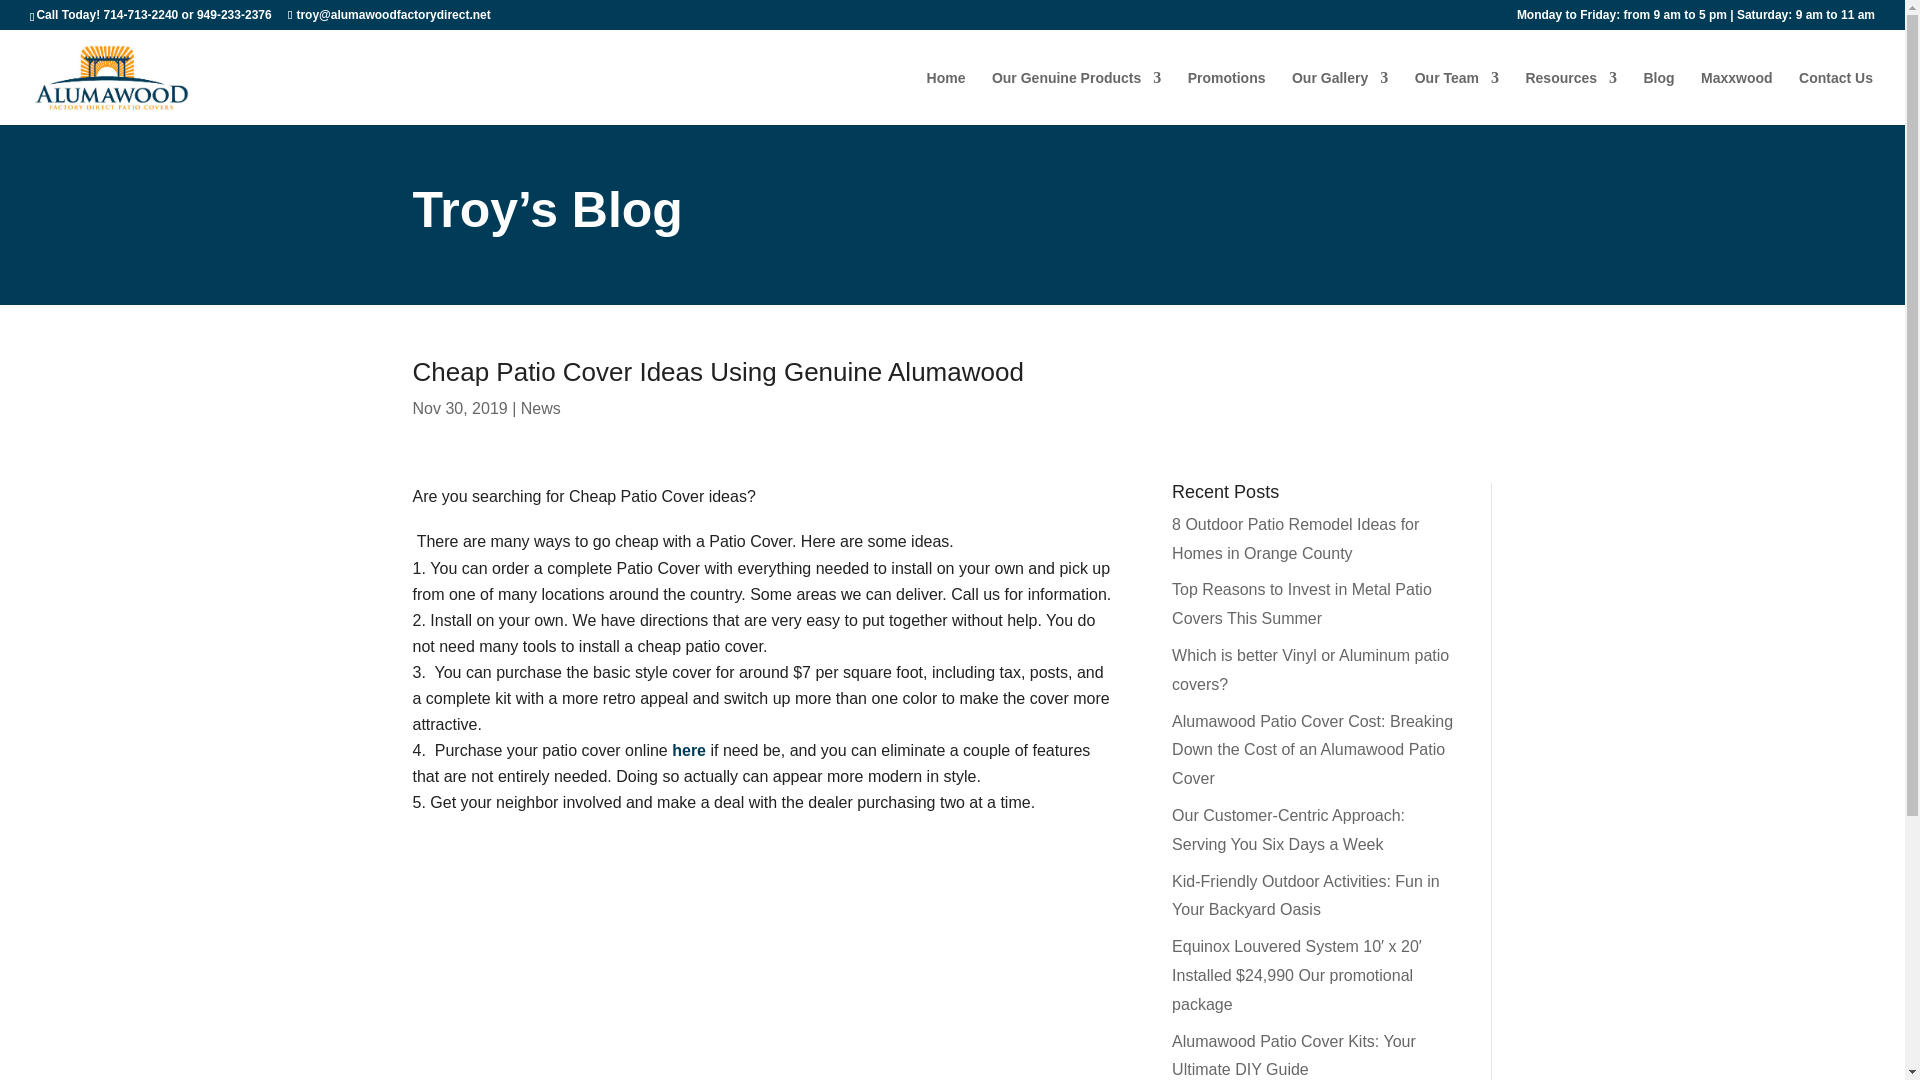 The image size is (1920, 1080). Describe the element at coordinates (1836, 98) in the screenshot. I see `How to contact us.` at that location.